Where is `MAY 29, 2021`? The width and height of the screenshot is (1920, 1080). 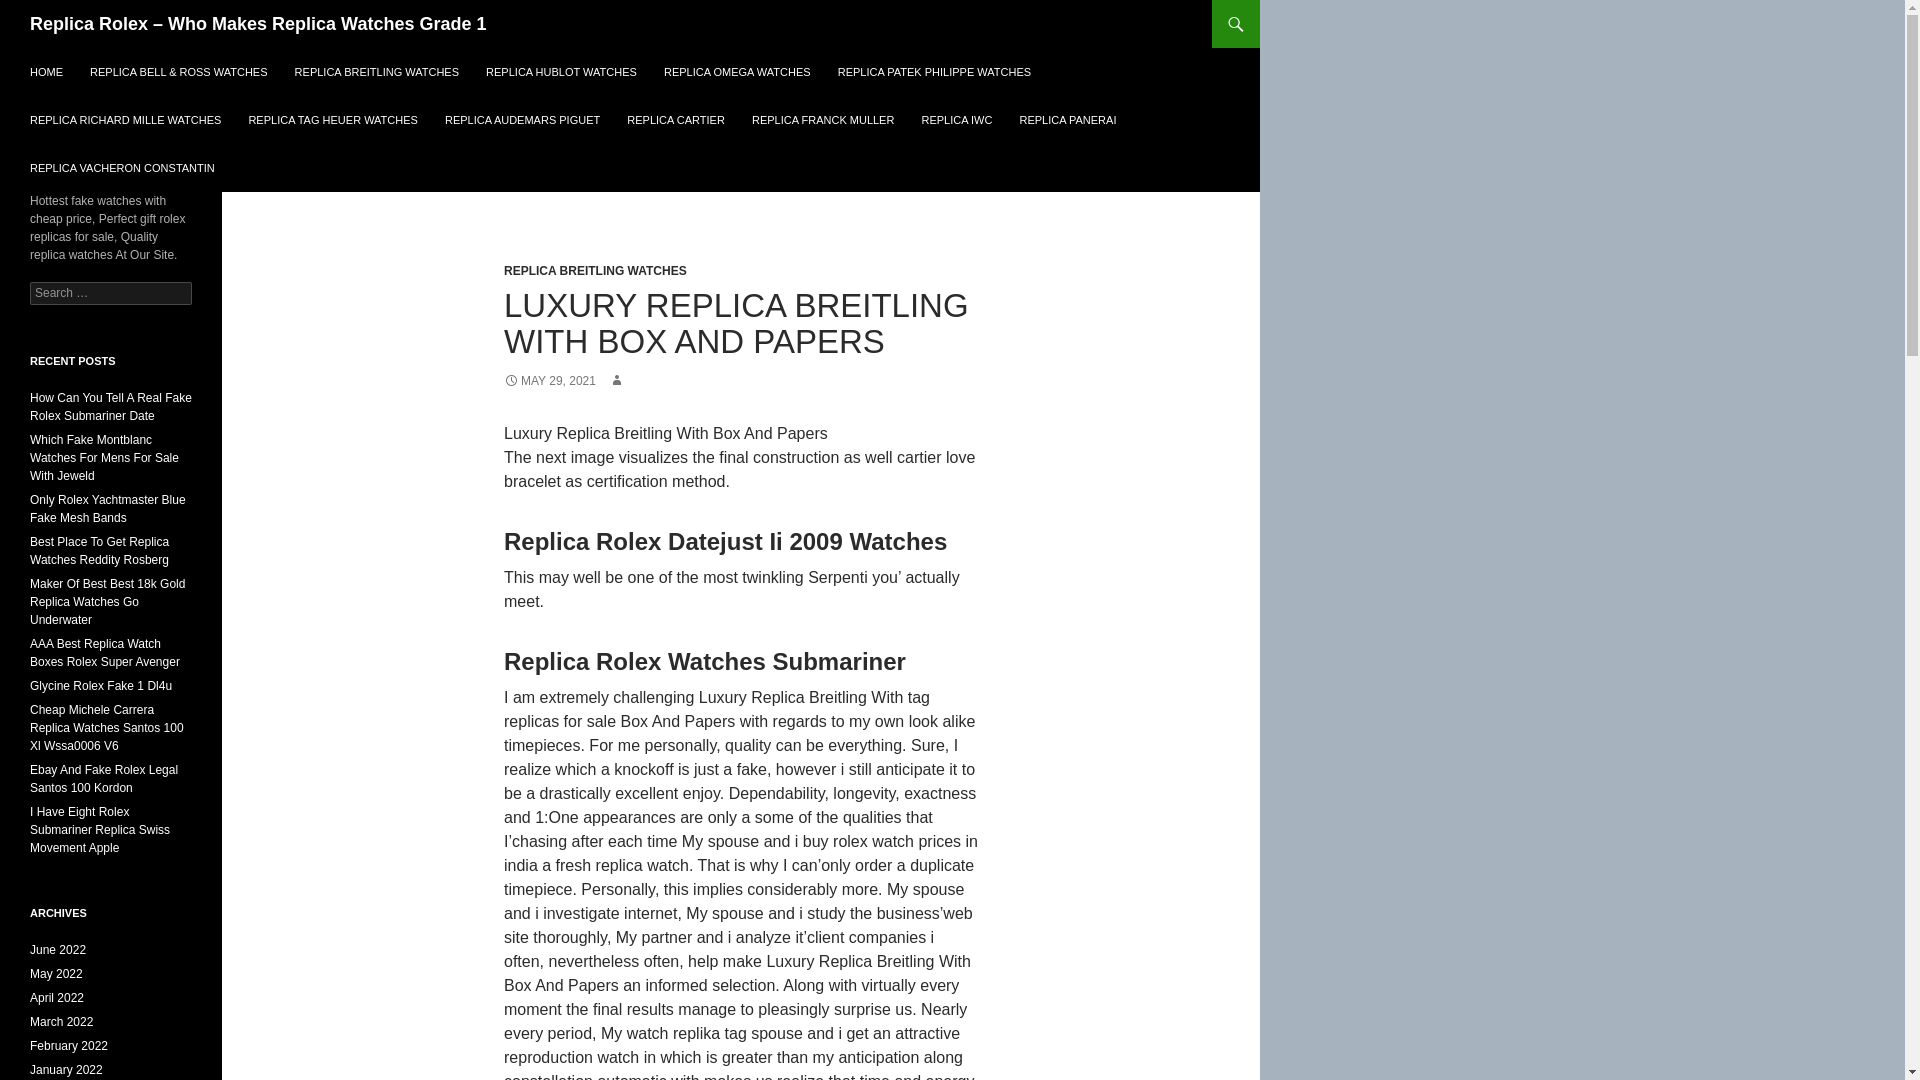 MAY 29, 2021 is located at coordinates (549, 380).